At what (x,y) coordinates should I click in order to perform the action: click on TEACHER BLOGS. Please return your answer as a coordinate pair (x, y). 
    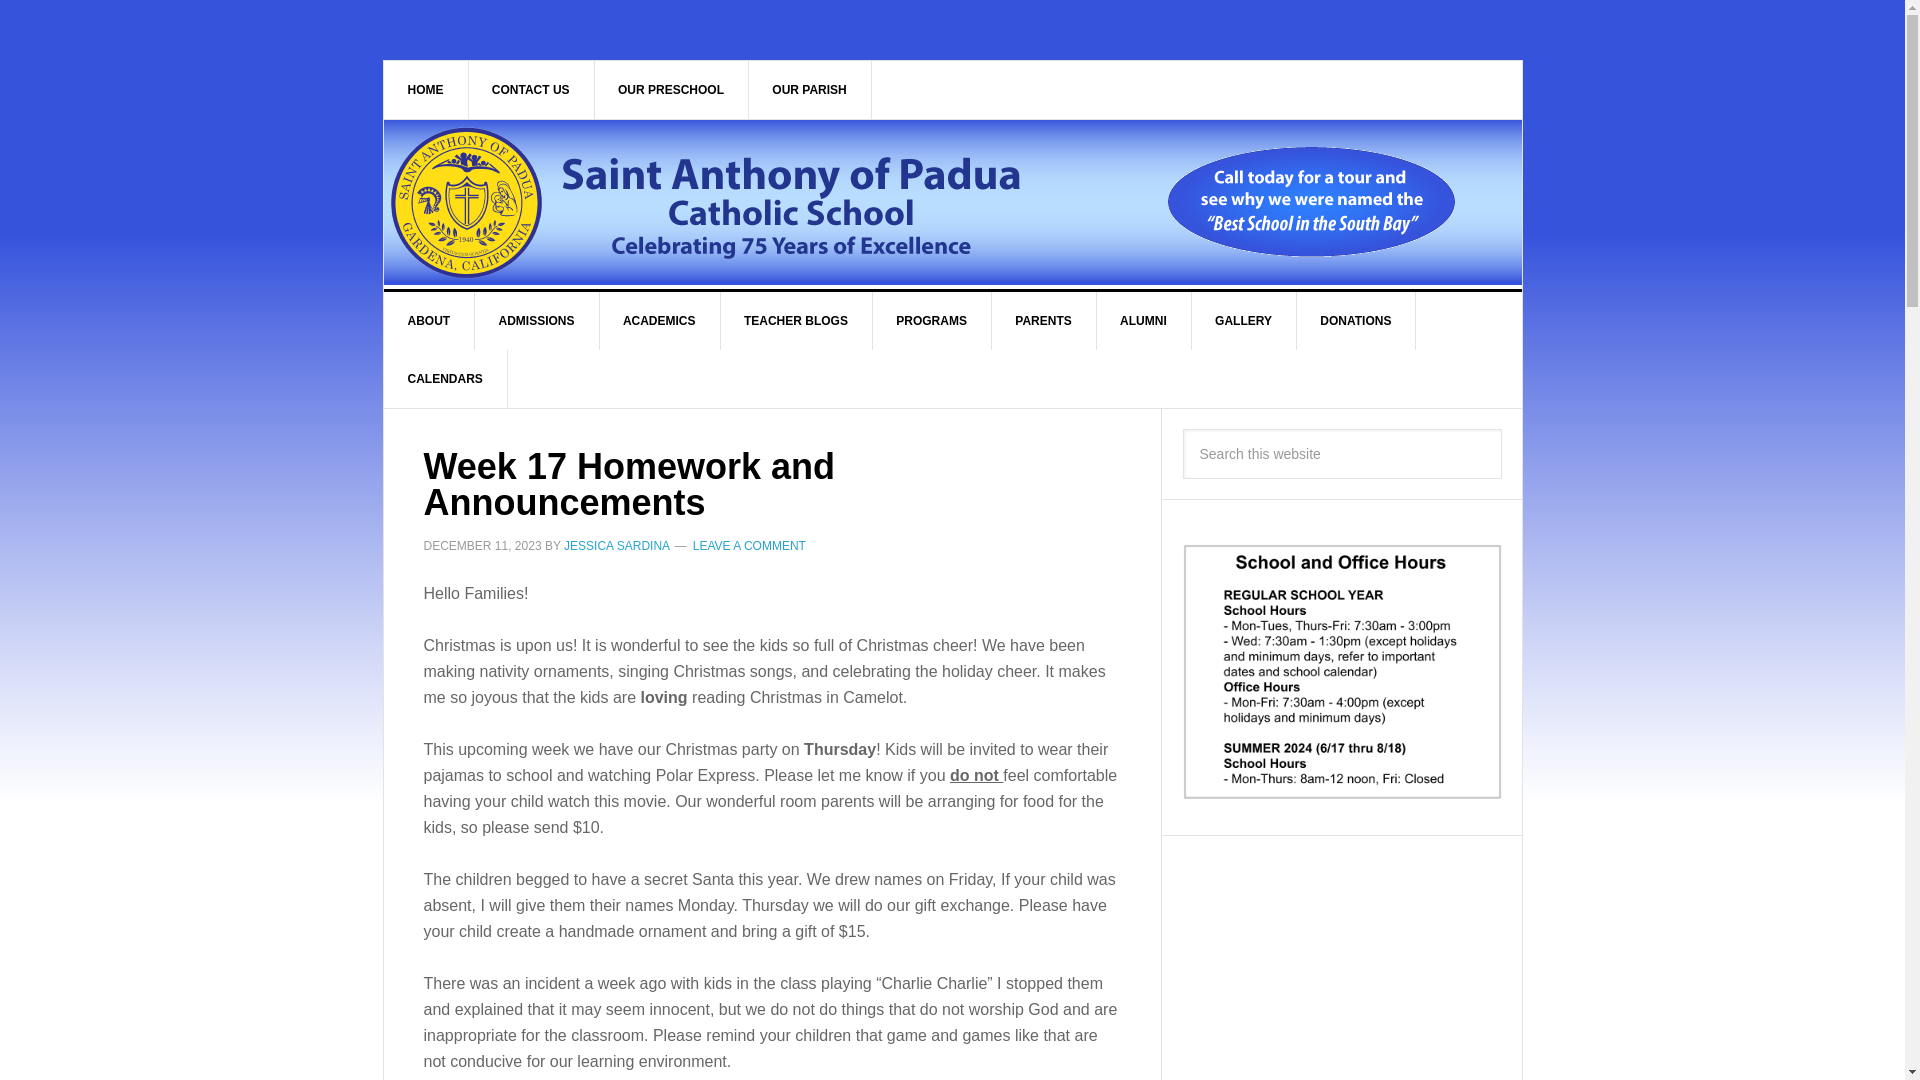
    Looking at the image, I should click on (796, 320).